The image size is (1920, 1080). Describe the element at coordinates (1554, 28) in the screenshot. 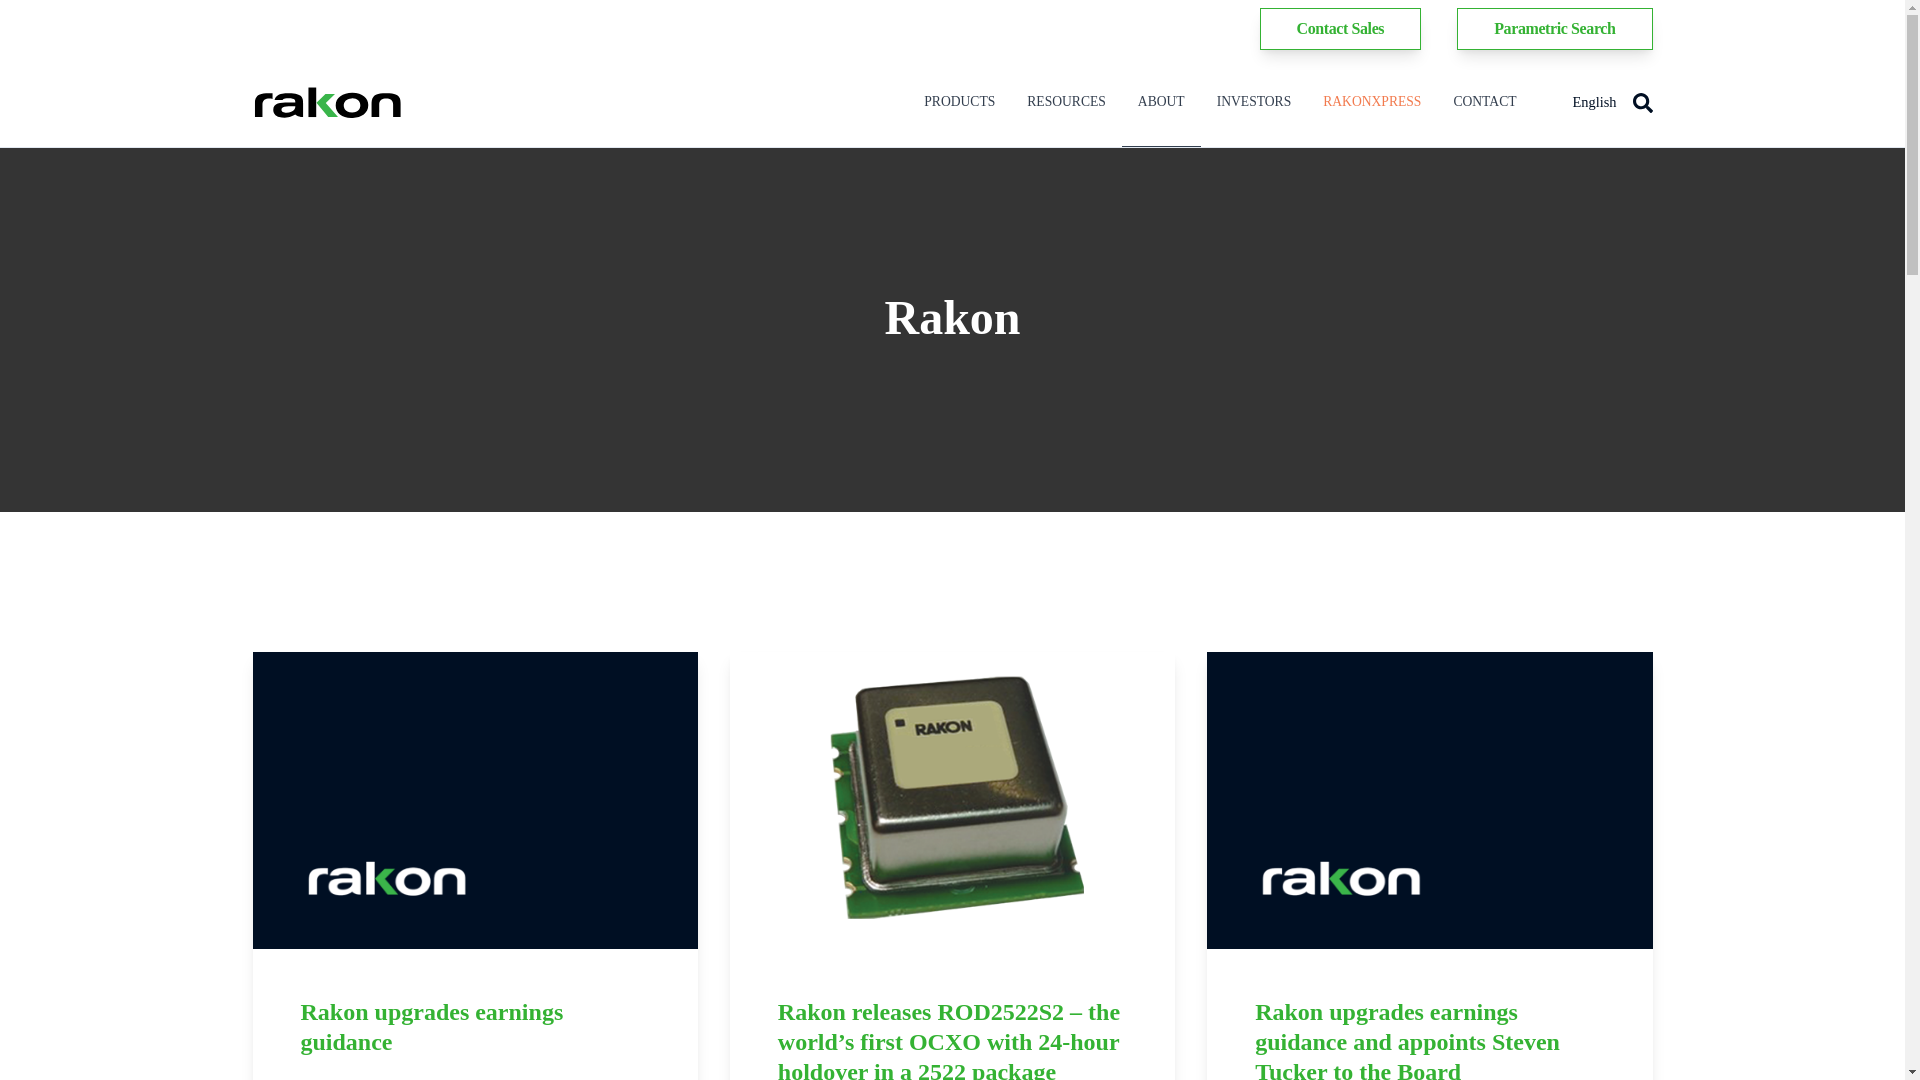

I see `Parametric Search` at that location.